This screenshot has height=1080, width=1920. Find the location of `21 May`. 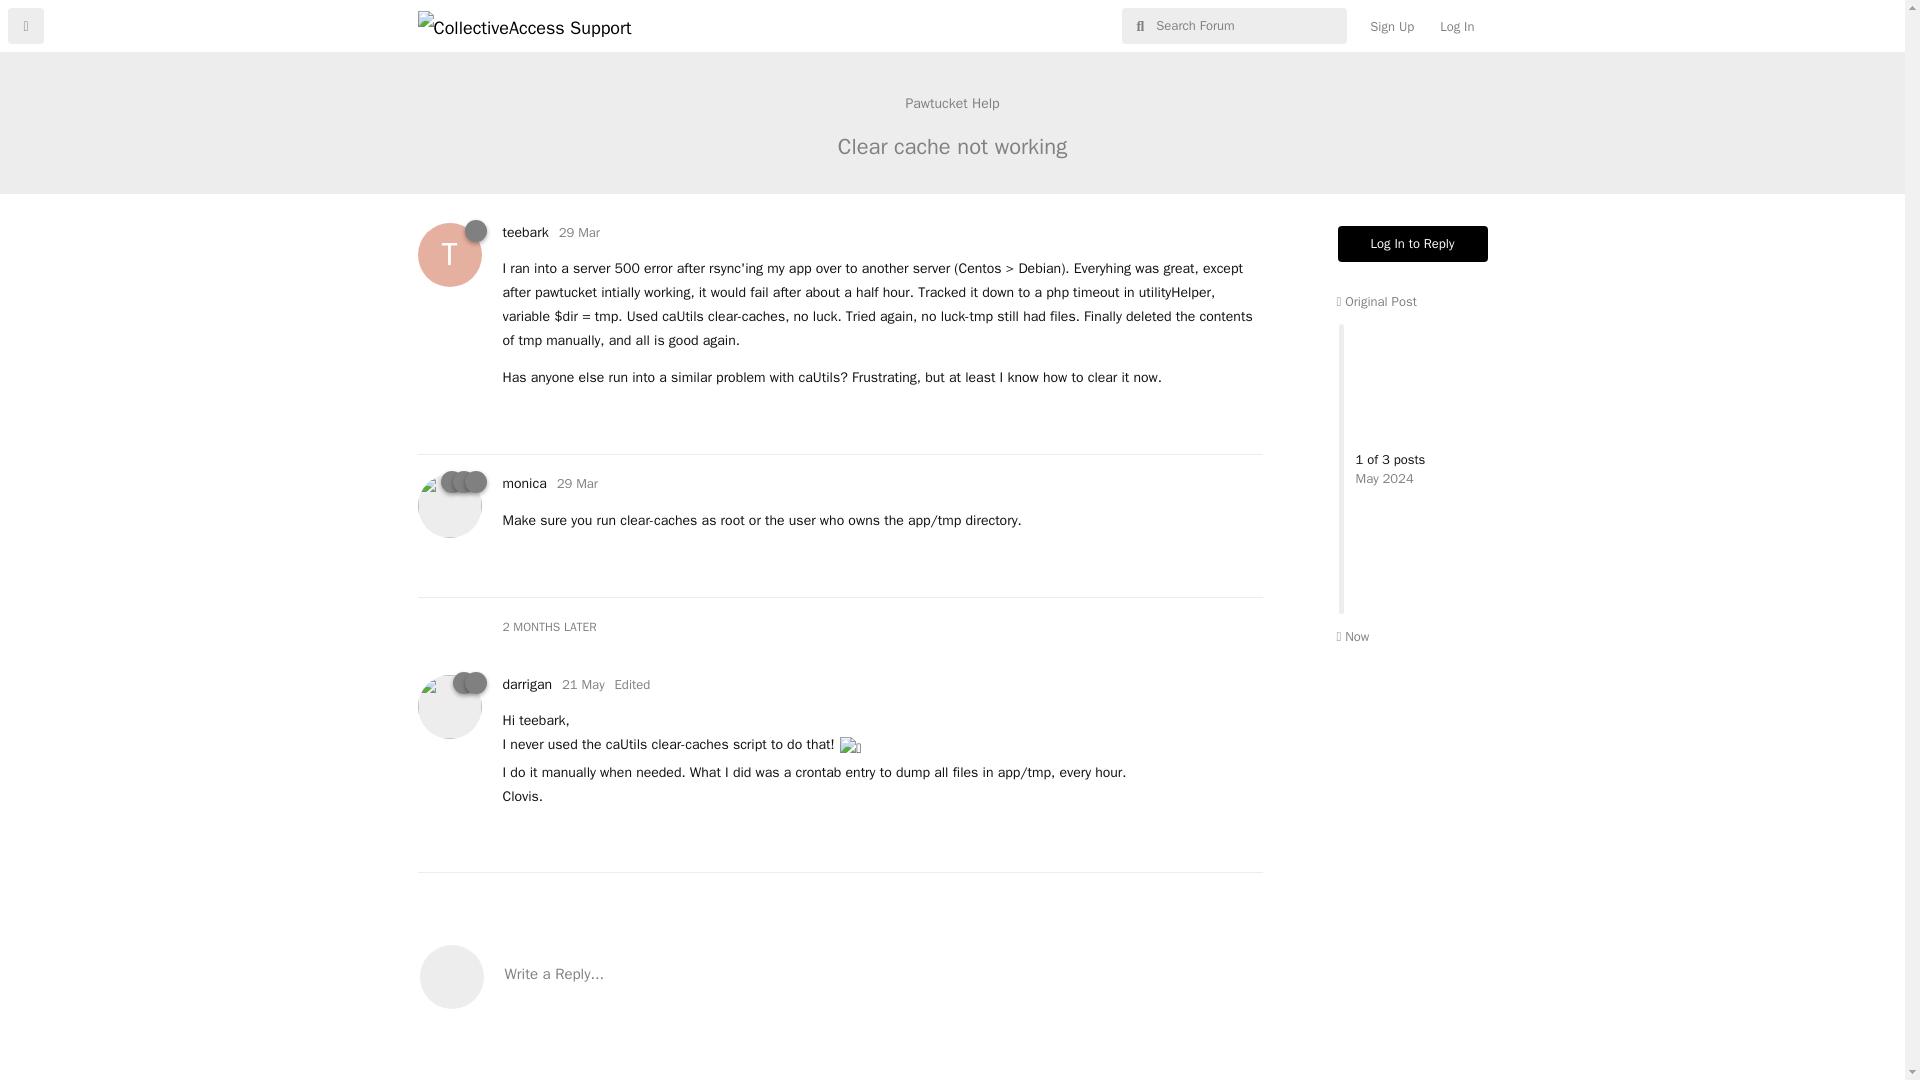

21 May is located at coordinates (583, 684).